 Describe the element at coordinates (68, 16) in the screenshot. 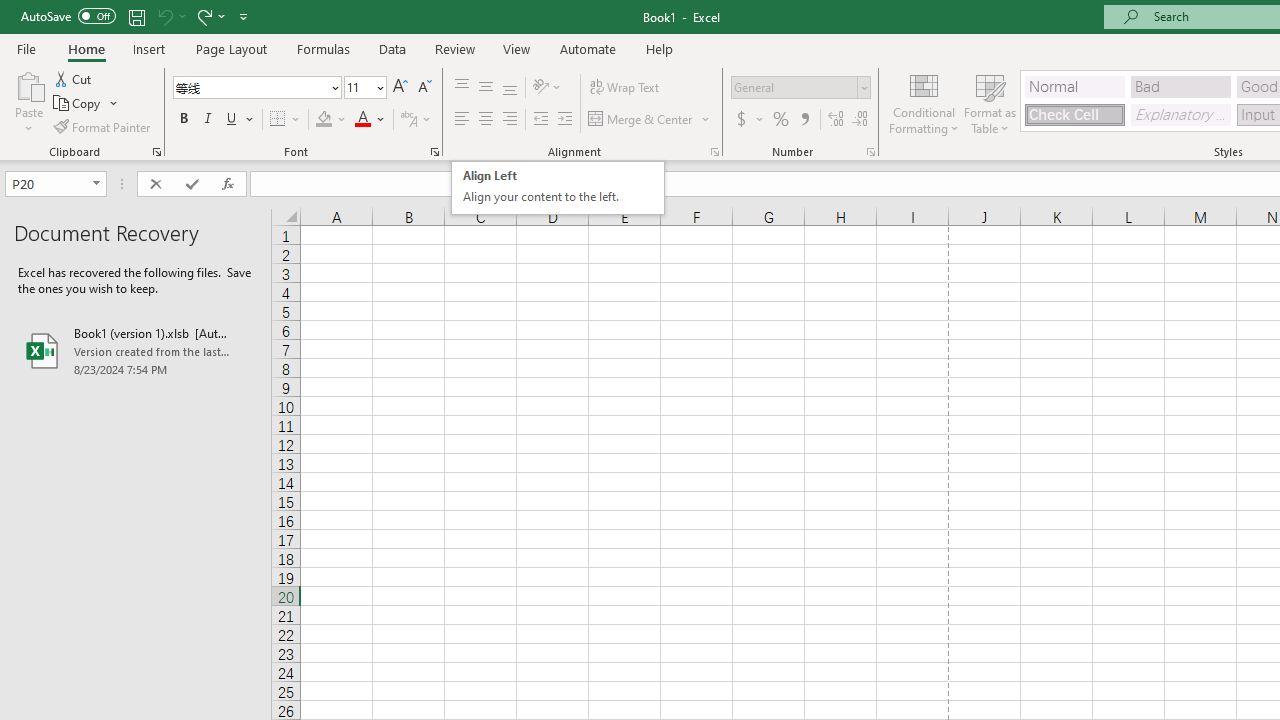

I see `AutoSave` at that location.